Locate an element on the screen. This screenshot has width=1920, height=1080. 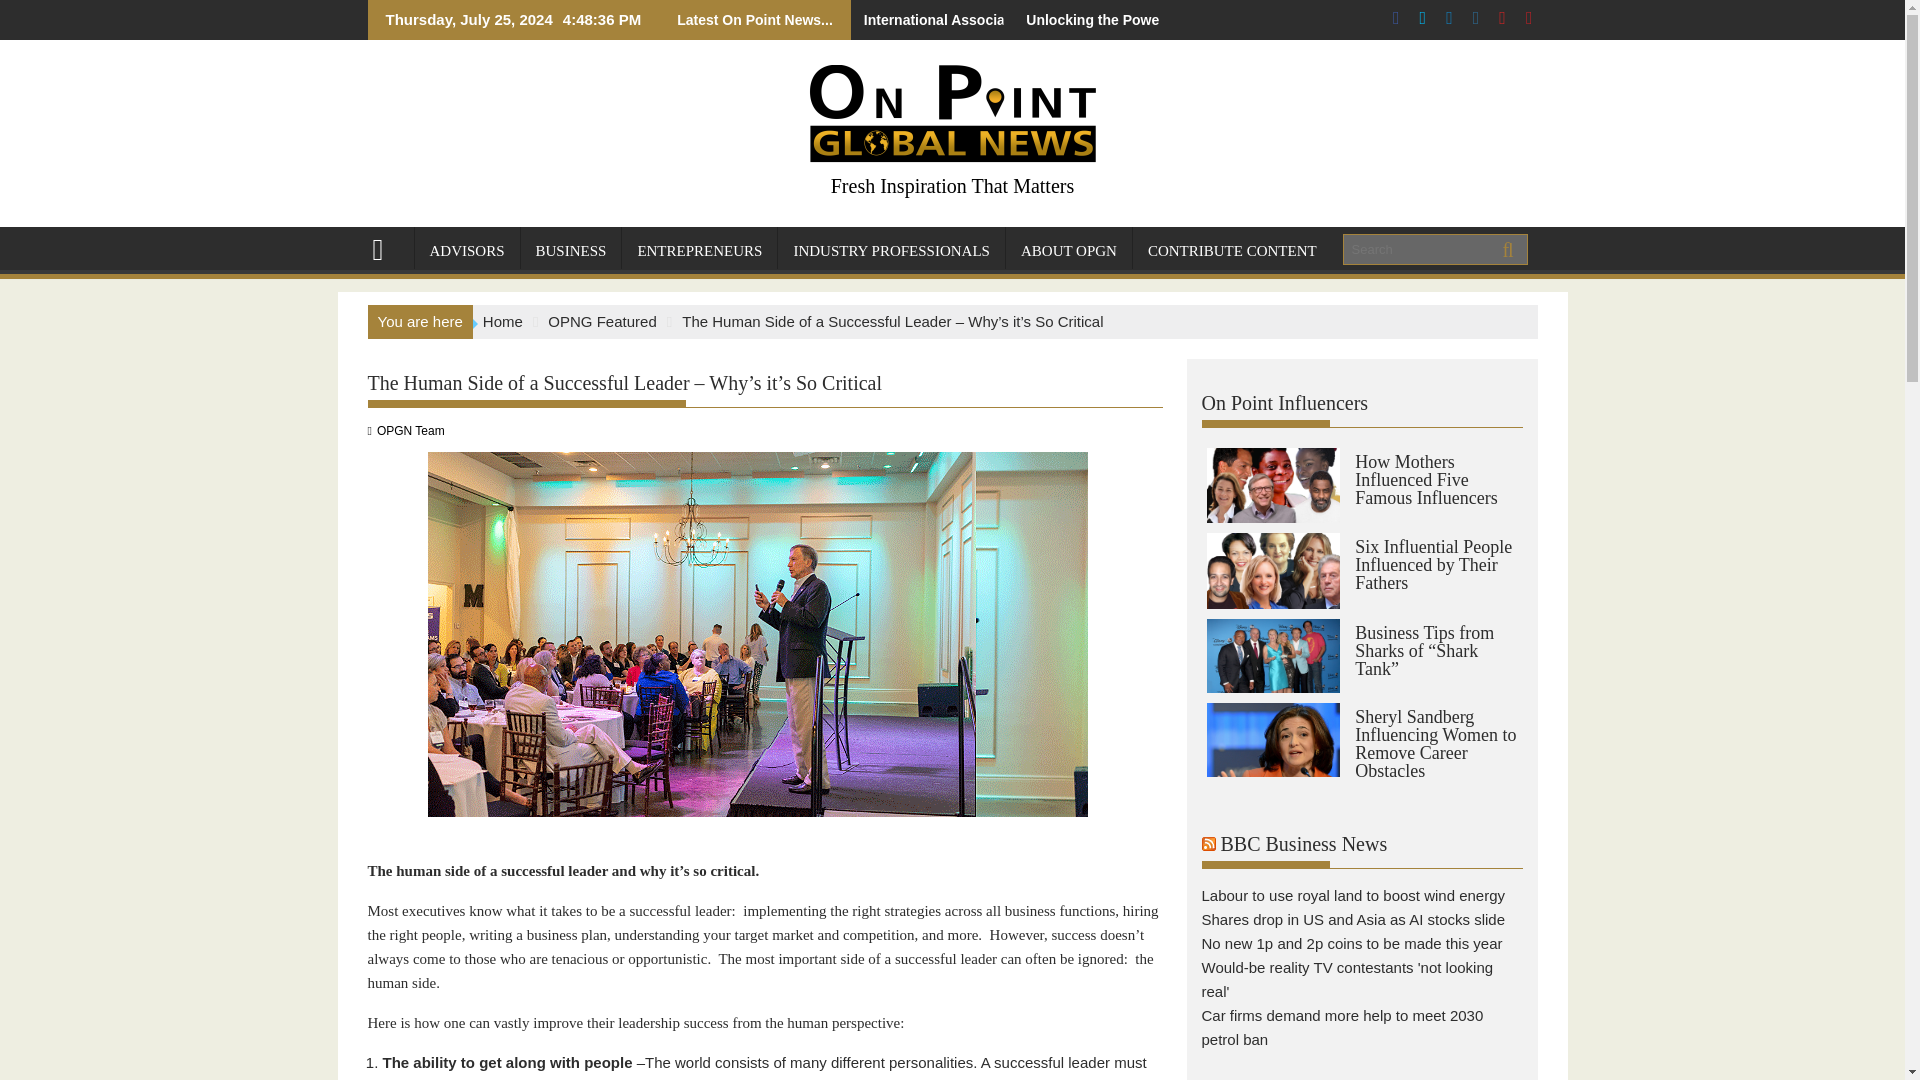
BUSINESS is located at coordinates (571, 250).